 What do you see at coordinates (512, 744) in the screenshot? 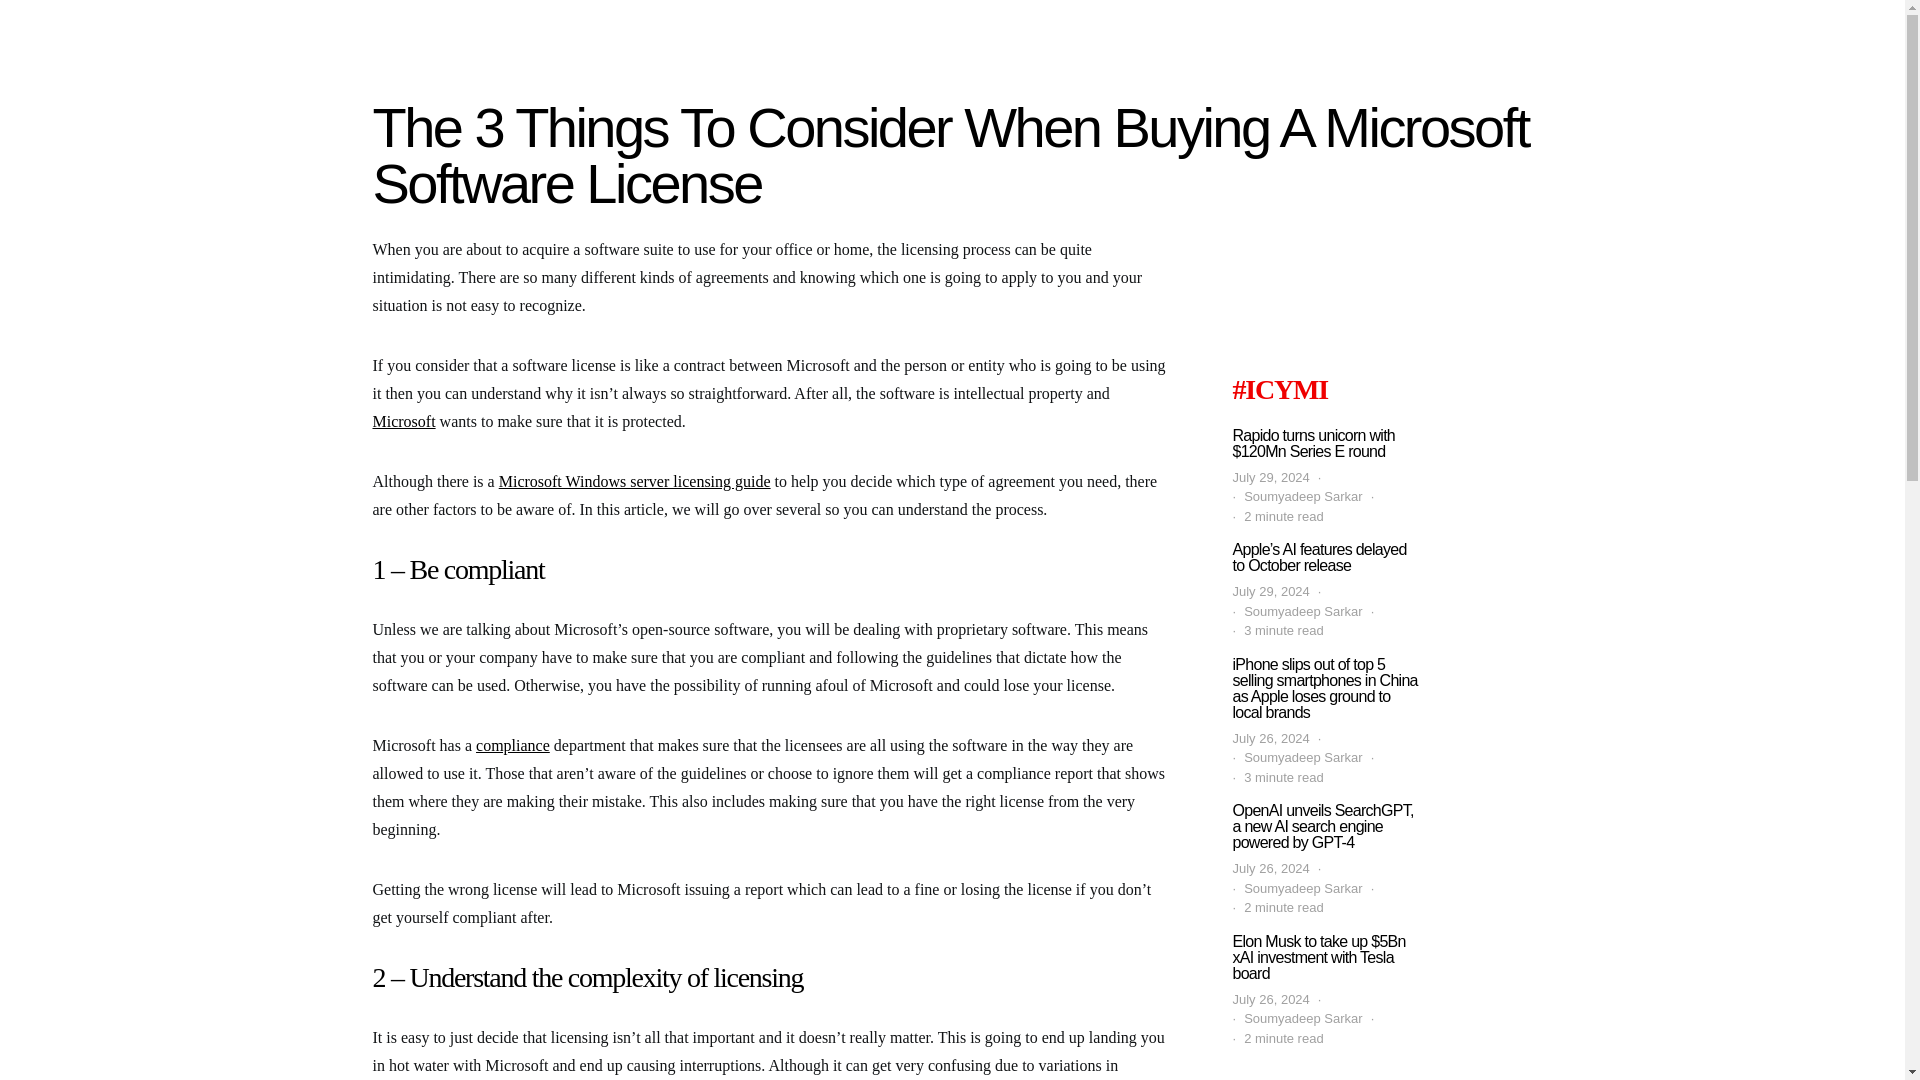
I see `compliance` at bounding box center [512, 744].